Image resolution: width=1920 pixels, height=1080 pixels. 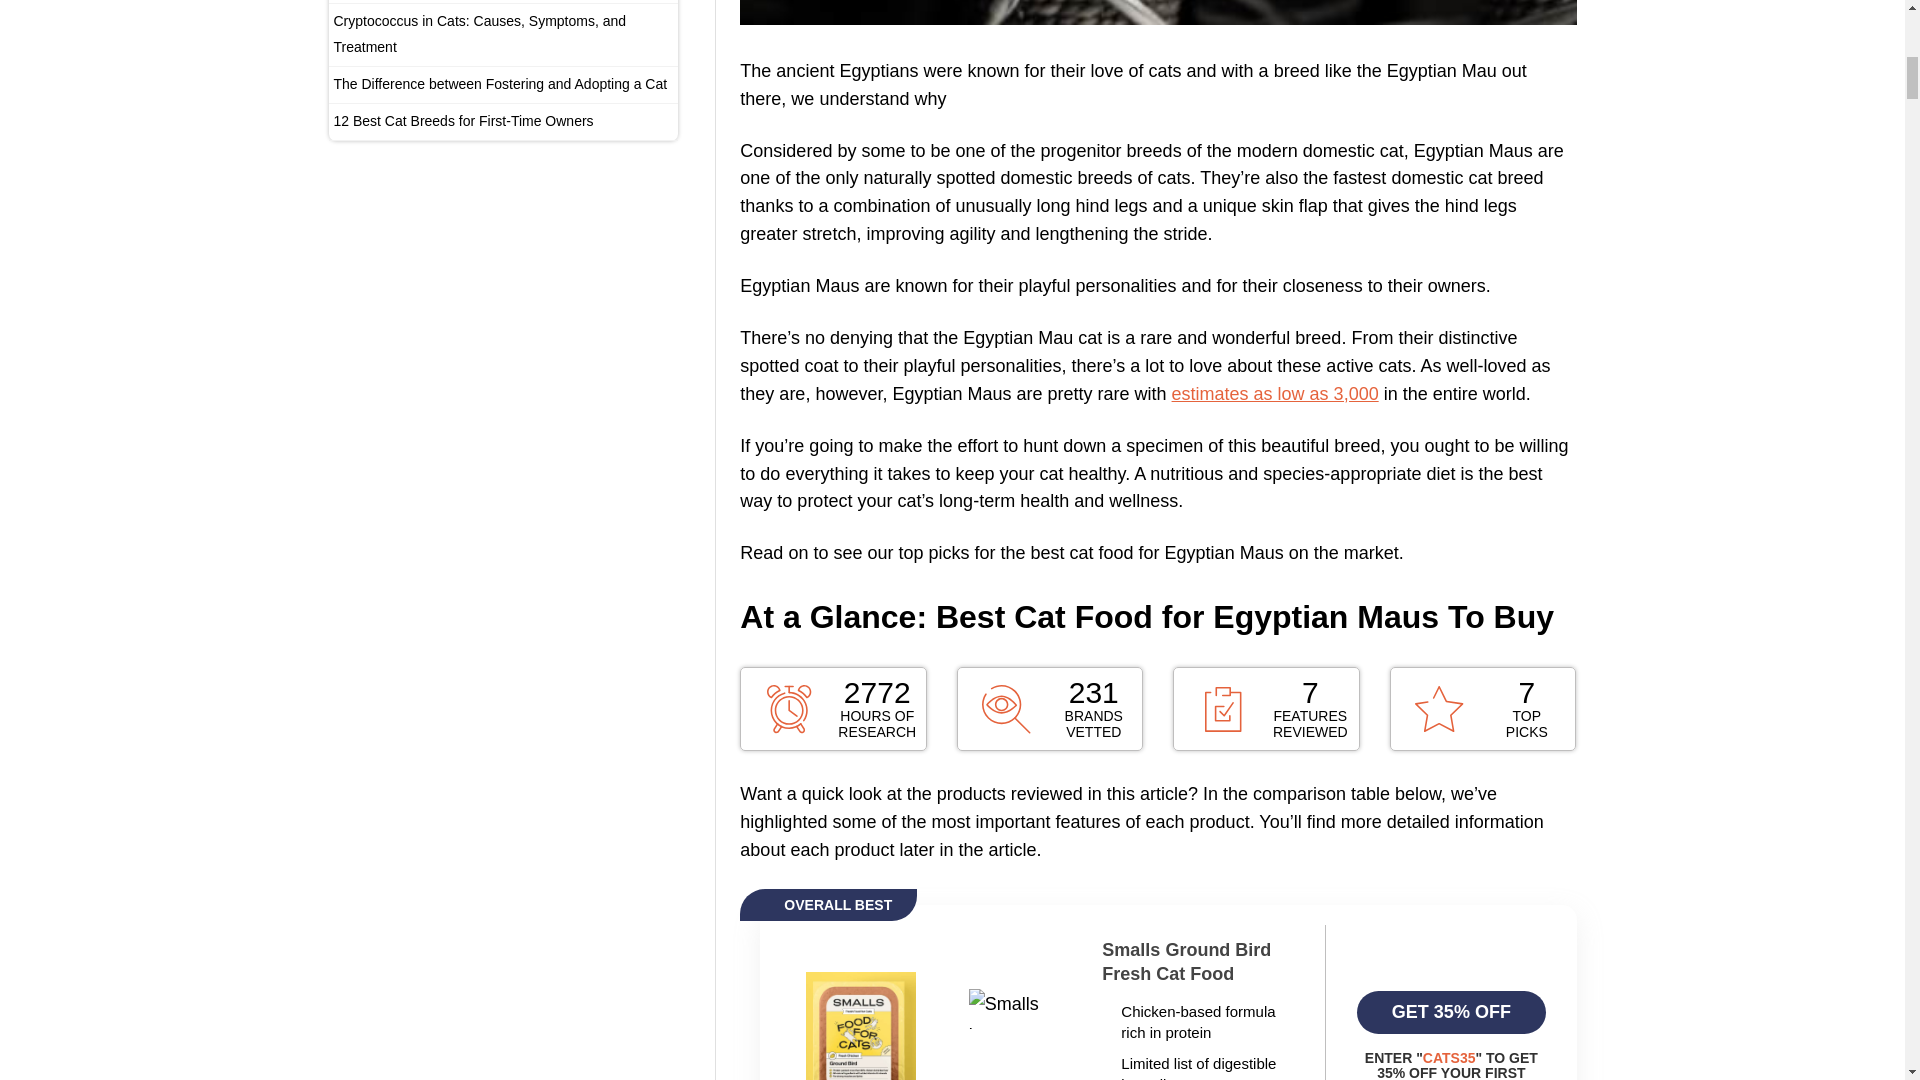 What do you see at coordinates (1198, 962) in the screenshot?
I see `Smalls` at bounding box center [1198, 962].